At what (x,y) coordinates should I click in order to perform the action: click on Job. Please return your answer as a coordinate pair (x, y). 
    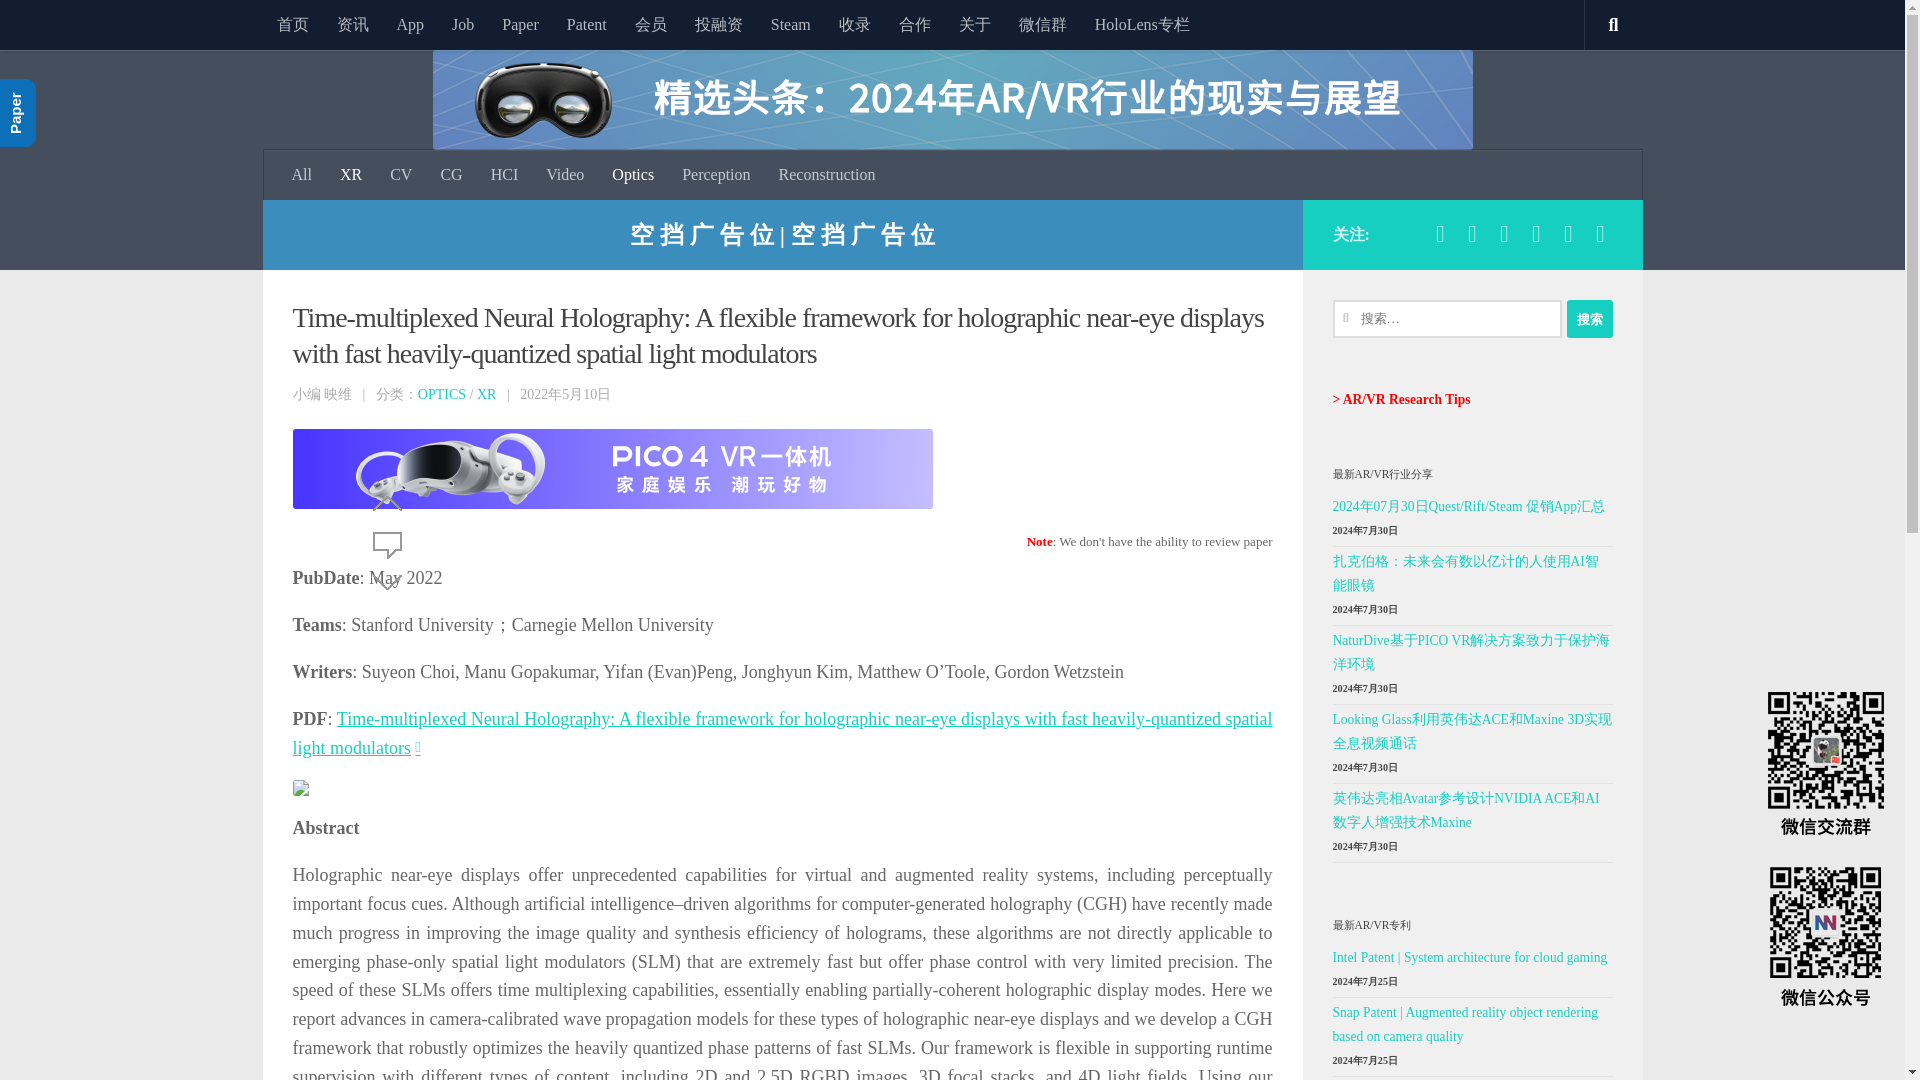
    Looking at the image, I should click on (462, 24).